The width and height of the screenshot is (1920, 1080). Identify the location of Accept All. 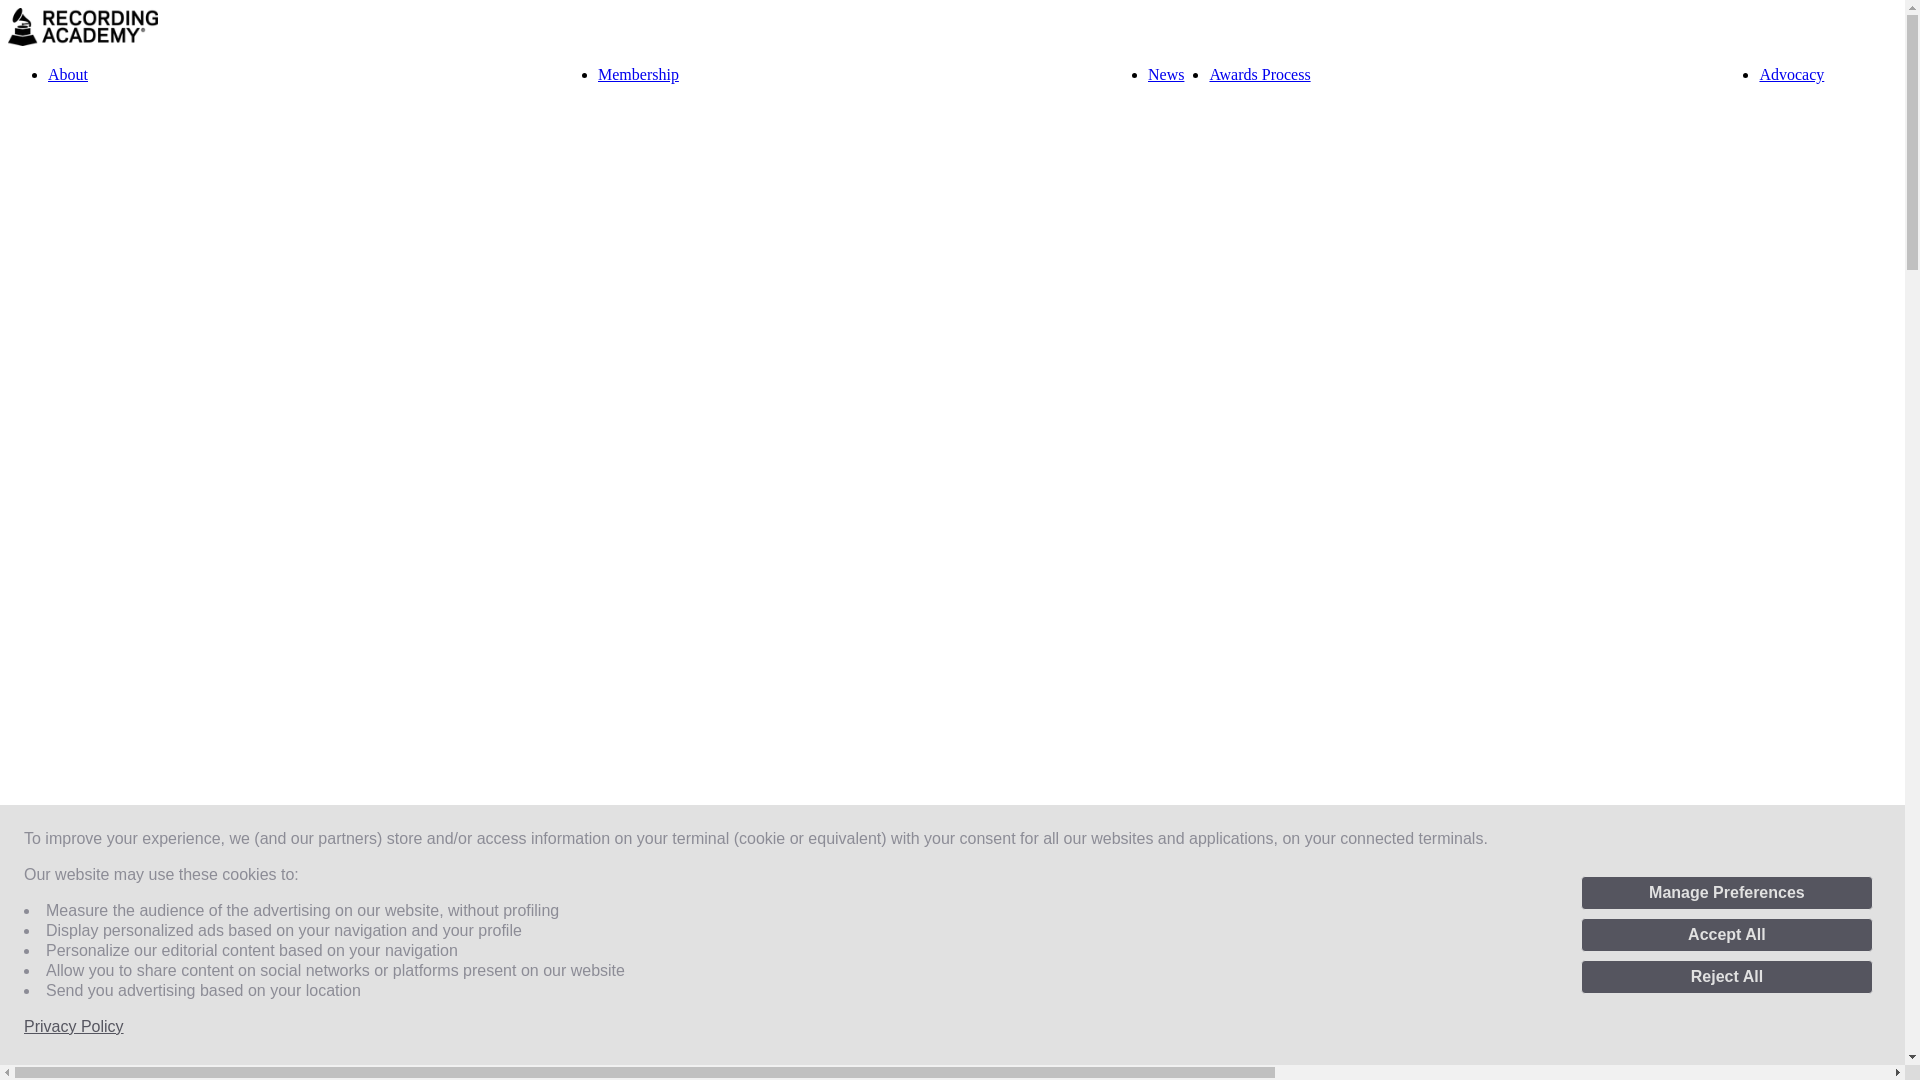
(1726, 934).